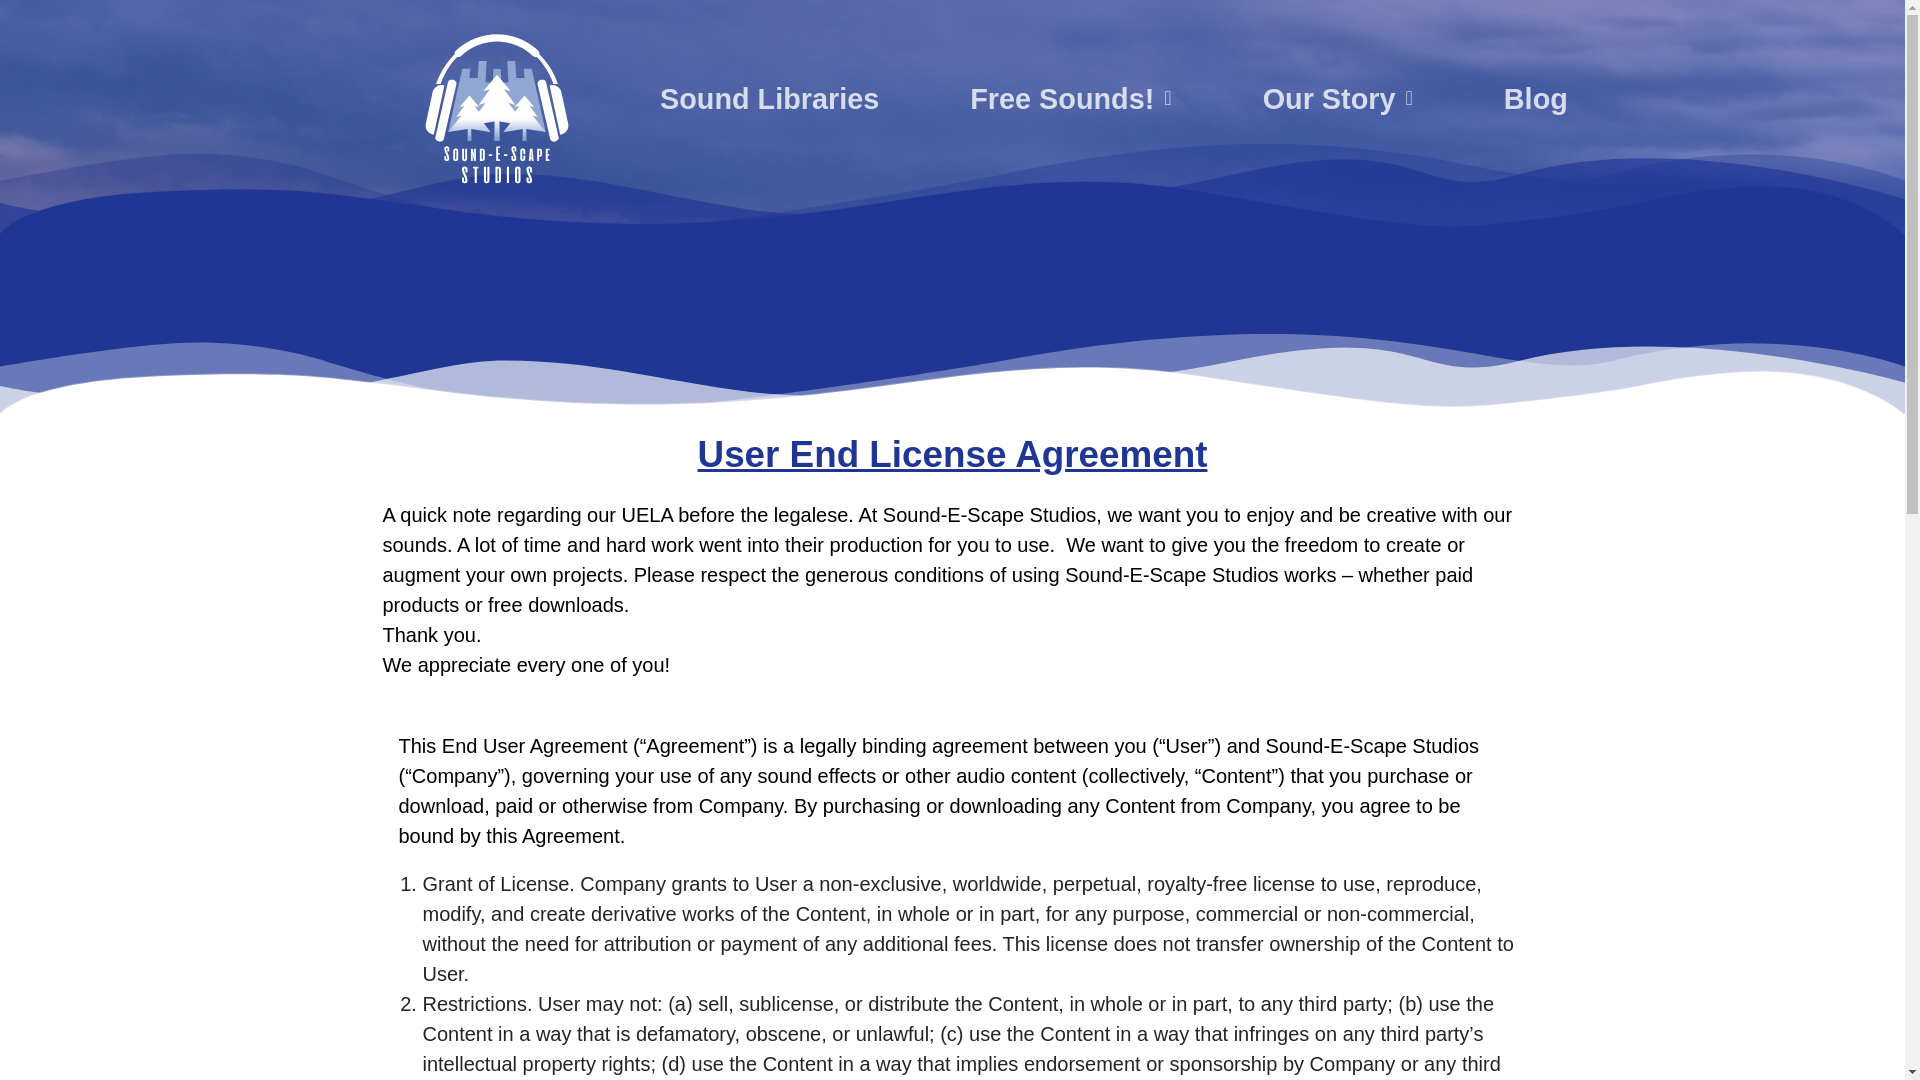 The height and width of the screenshot is (1080, 1920). I want to click on Blog, so click(1536, 65).